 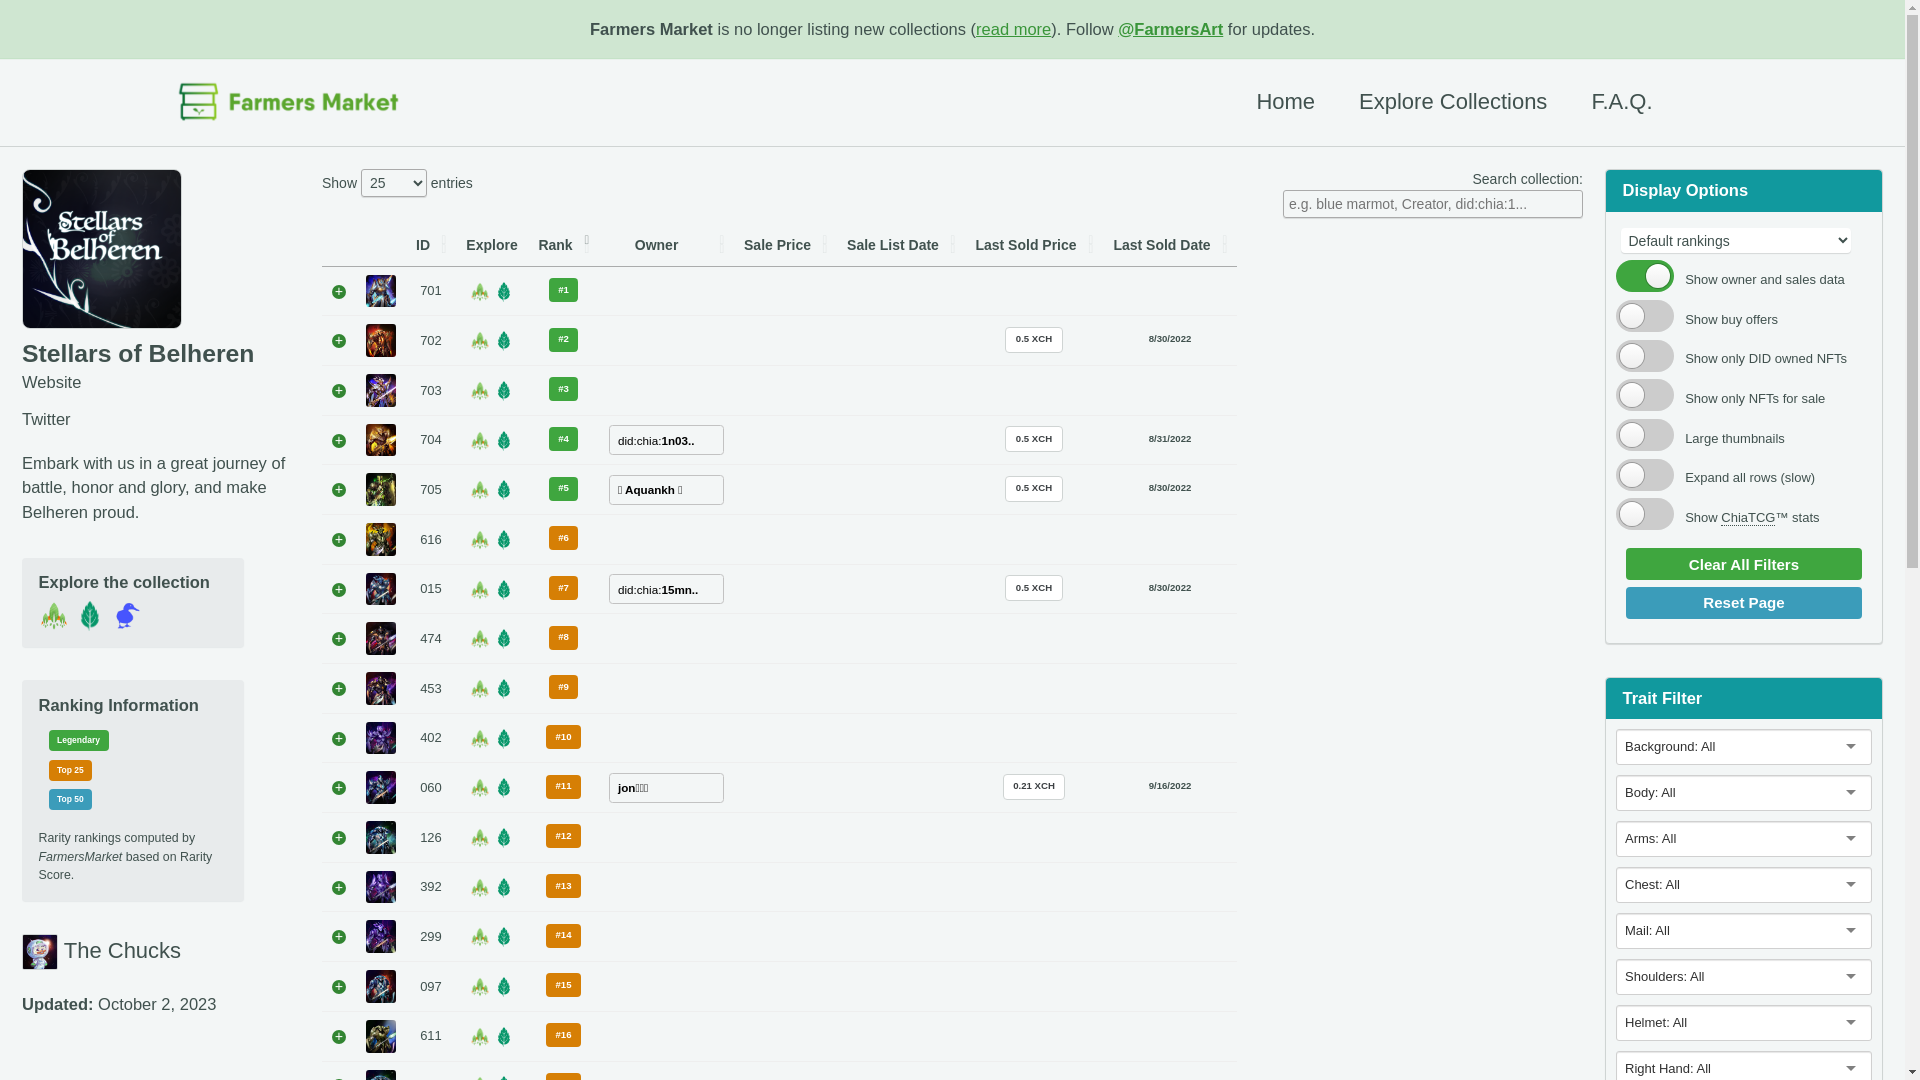 What do you see at coordinates (161, 382) in the screenshot?
I see `Website` at bounding box center [161, 382].